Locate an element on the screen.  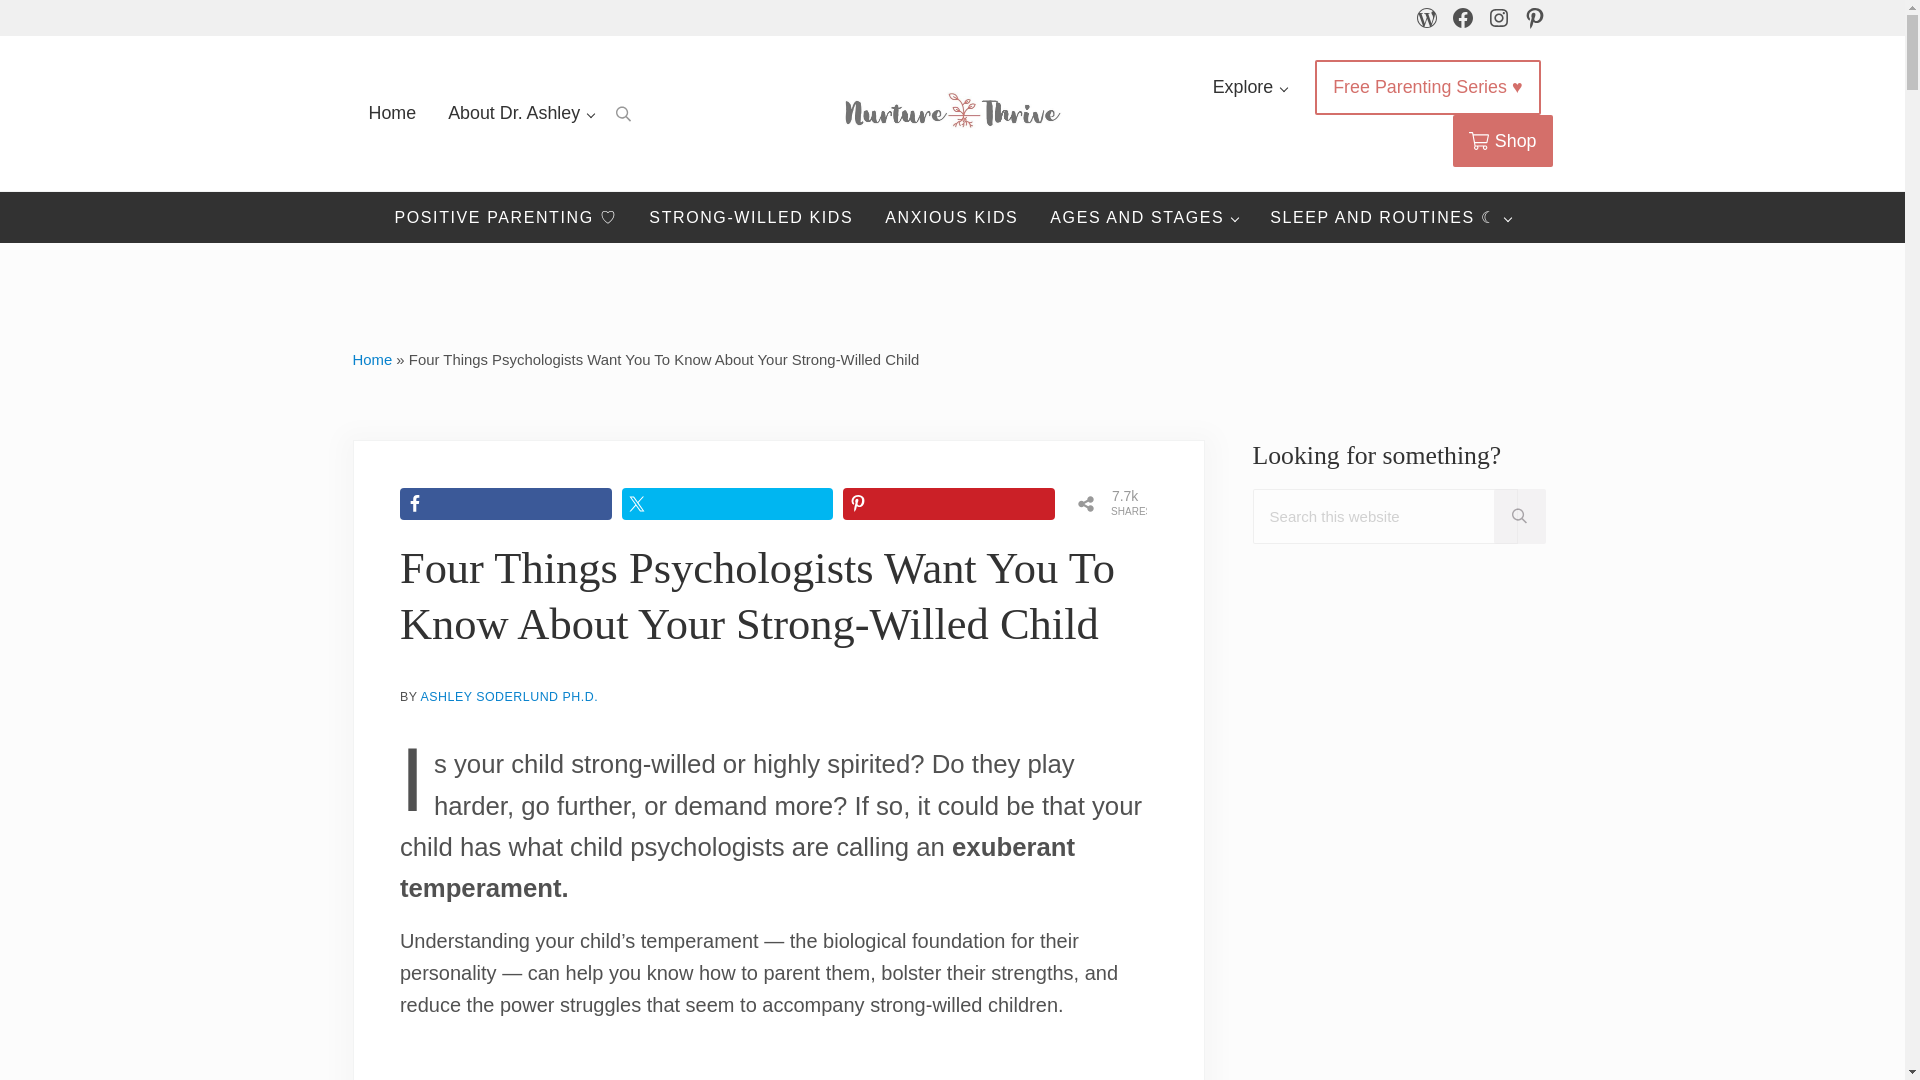
Share on Facebook is located at coordinates (506, 504).